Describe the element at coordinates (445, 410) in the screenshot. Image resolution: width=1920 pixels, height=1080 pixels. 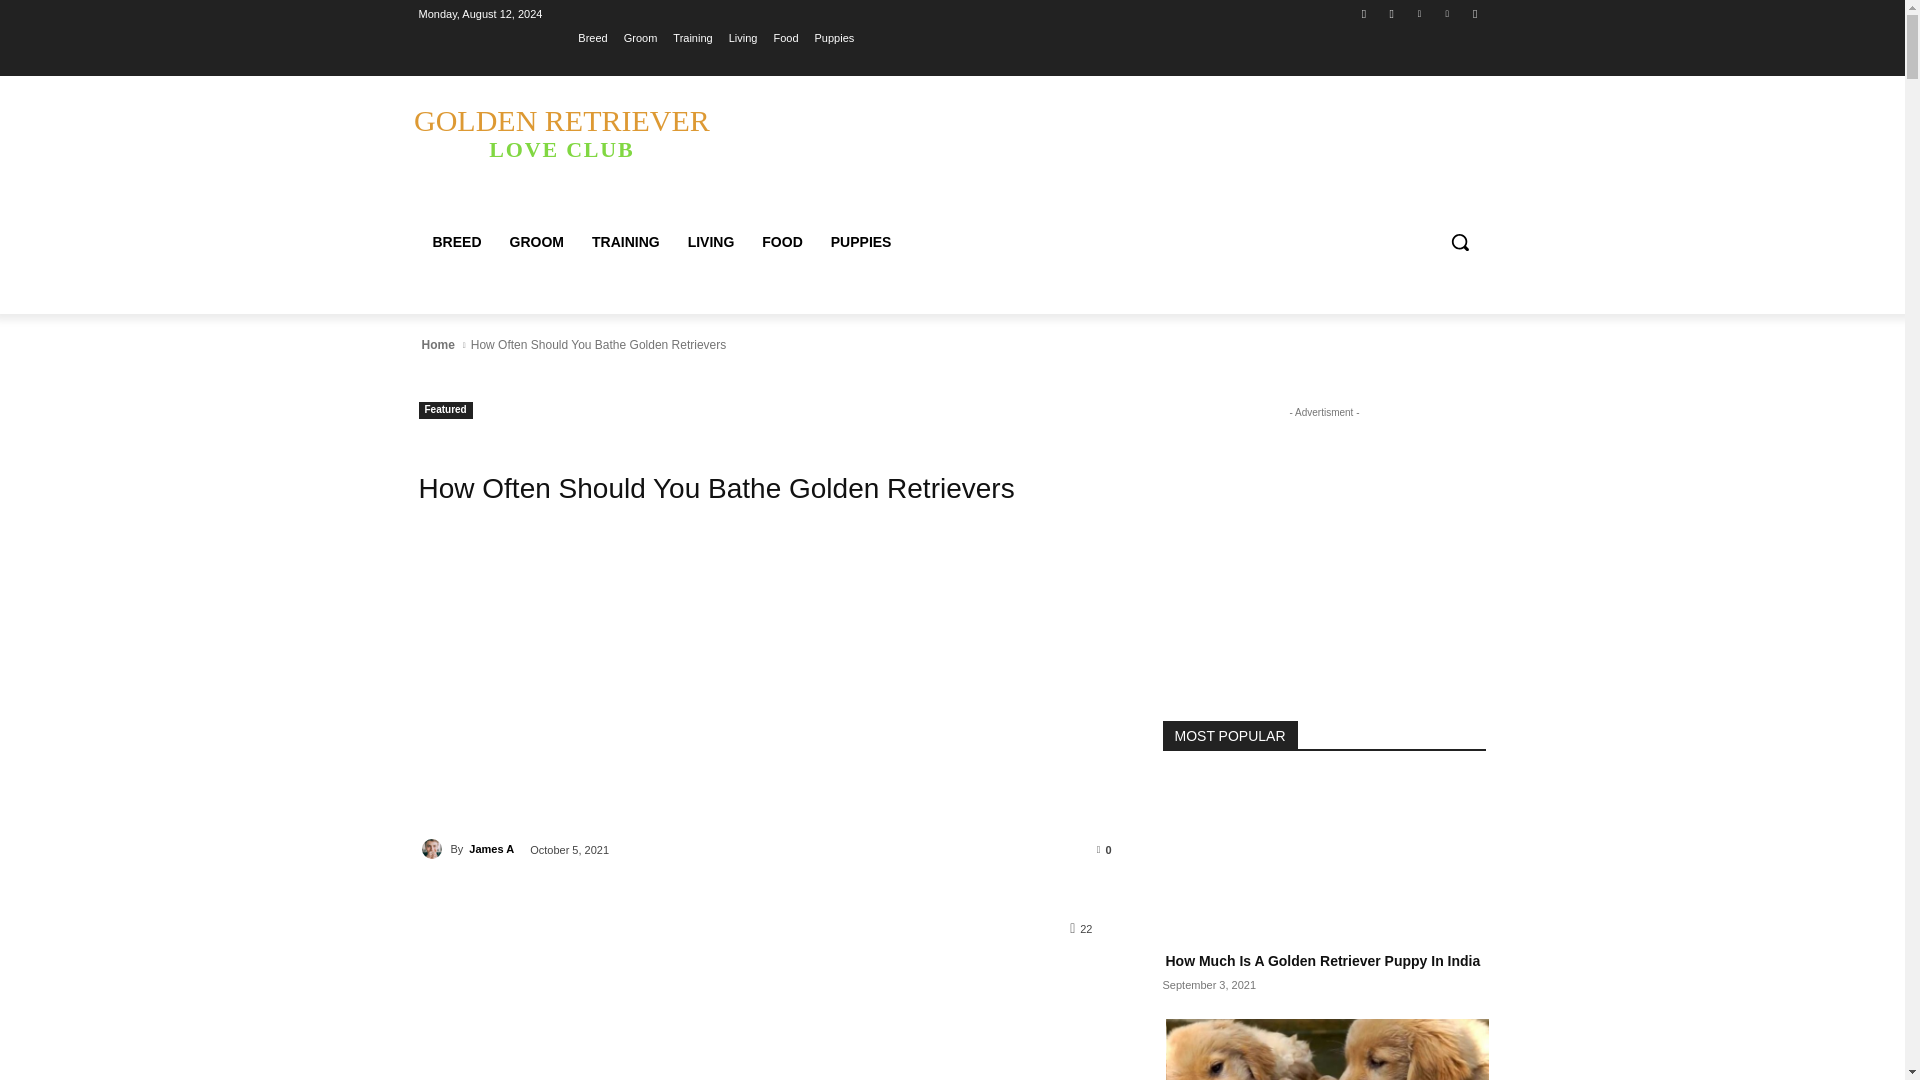
I see `Featured` at that location.